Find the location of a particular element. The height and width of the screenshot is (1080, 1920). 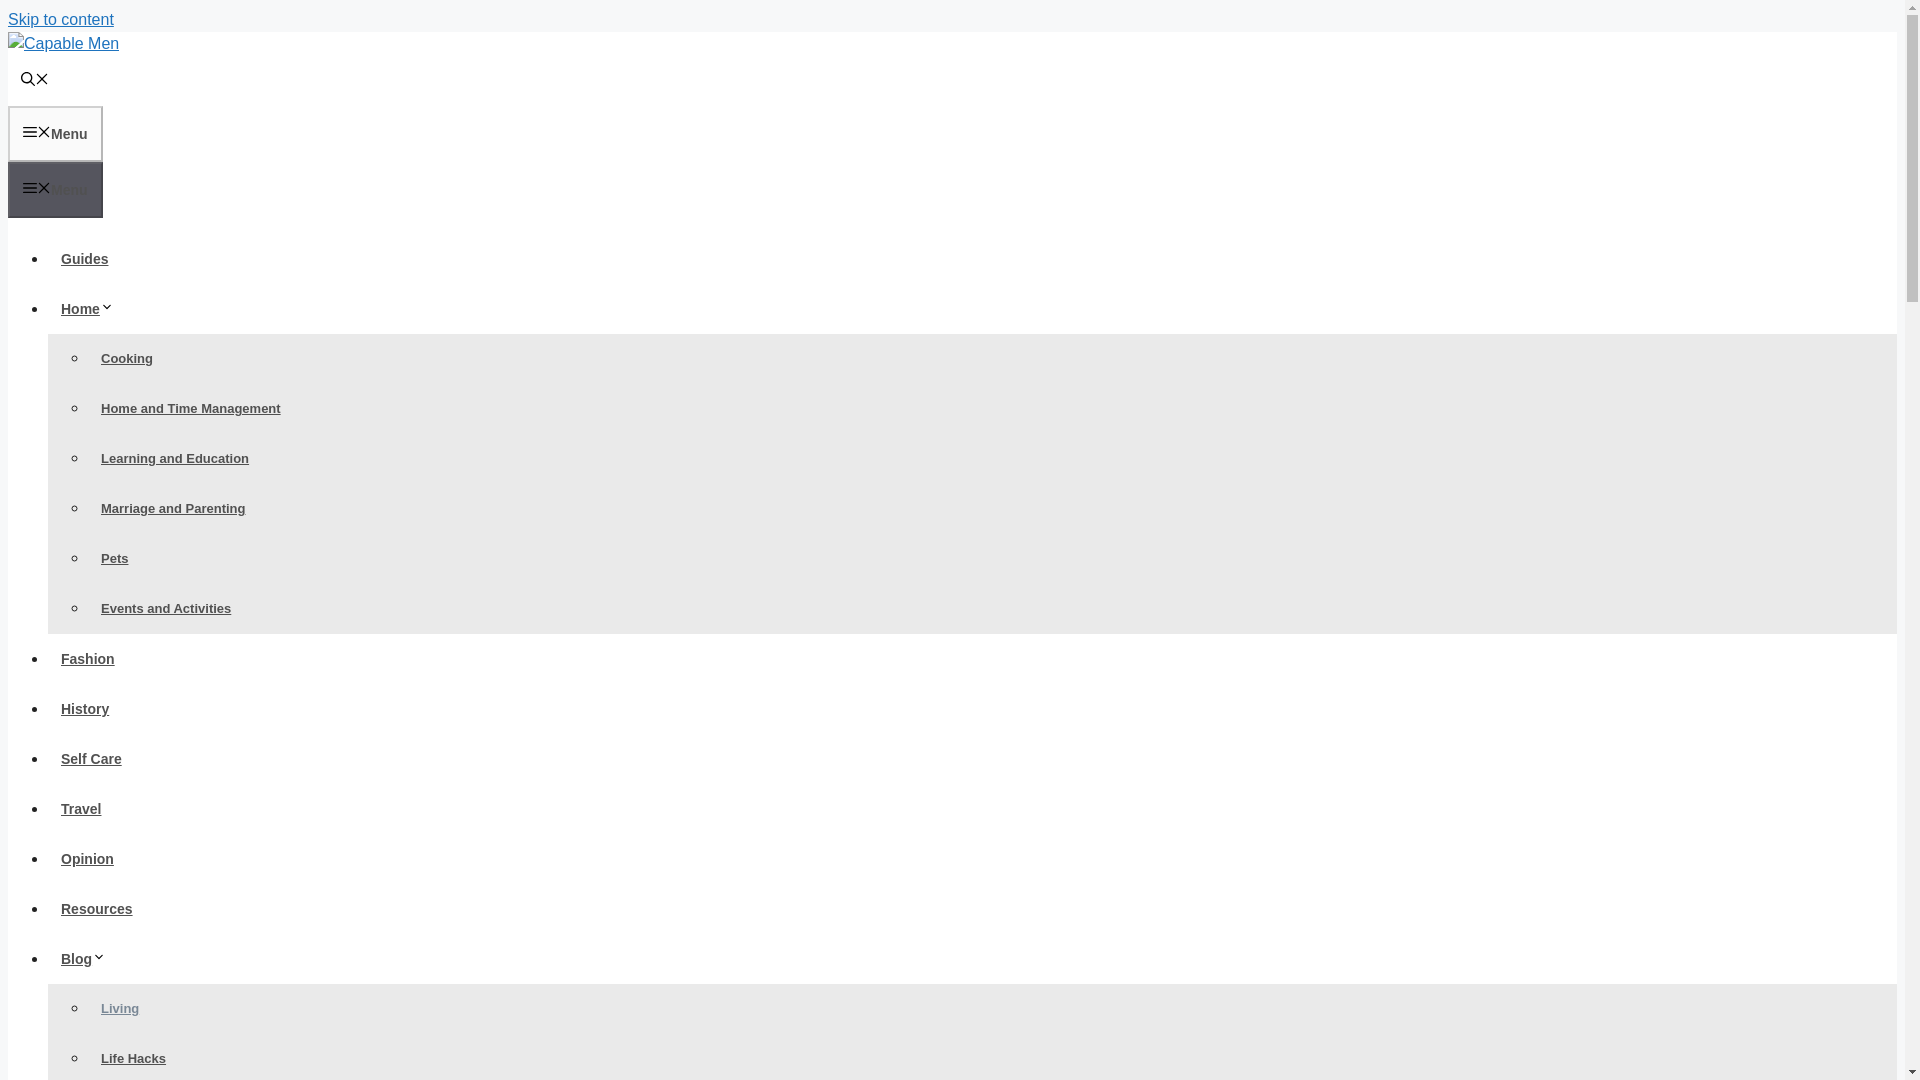

Blog is located at coordinates (90, 958).